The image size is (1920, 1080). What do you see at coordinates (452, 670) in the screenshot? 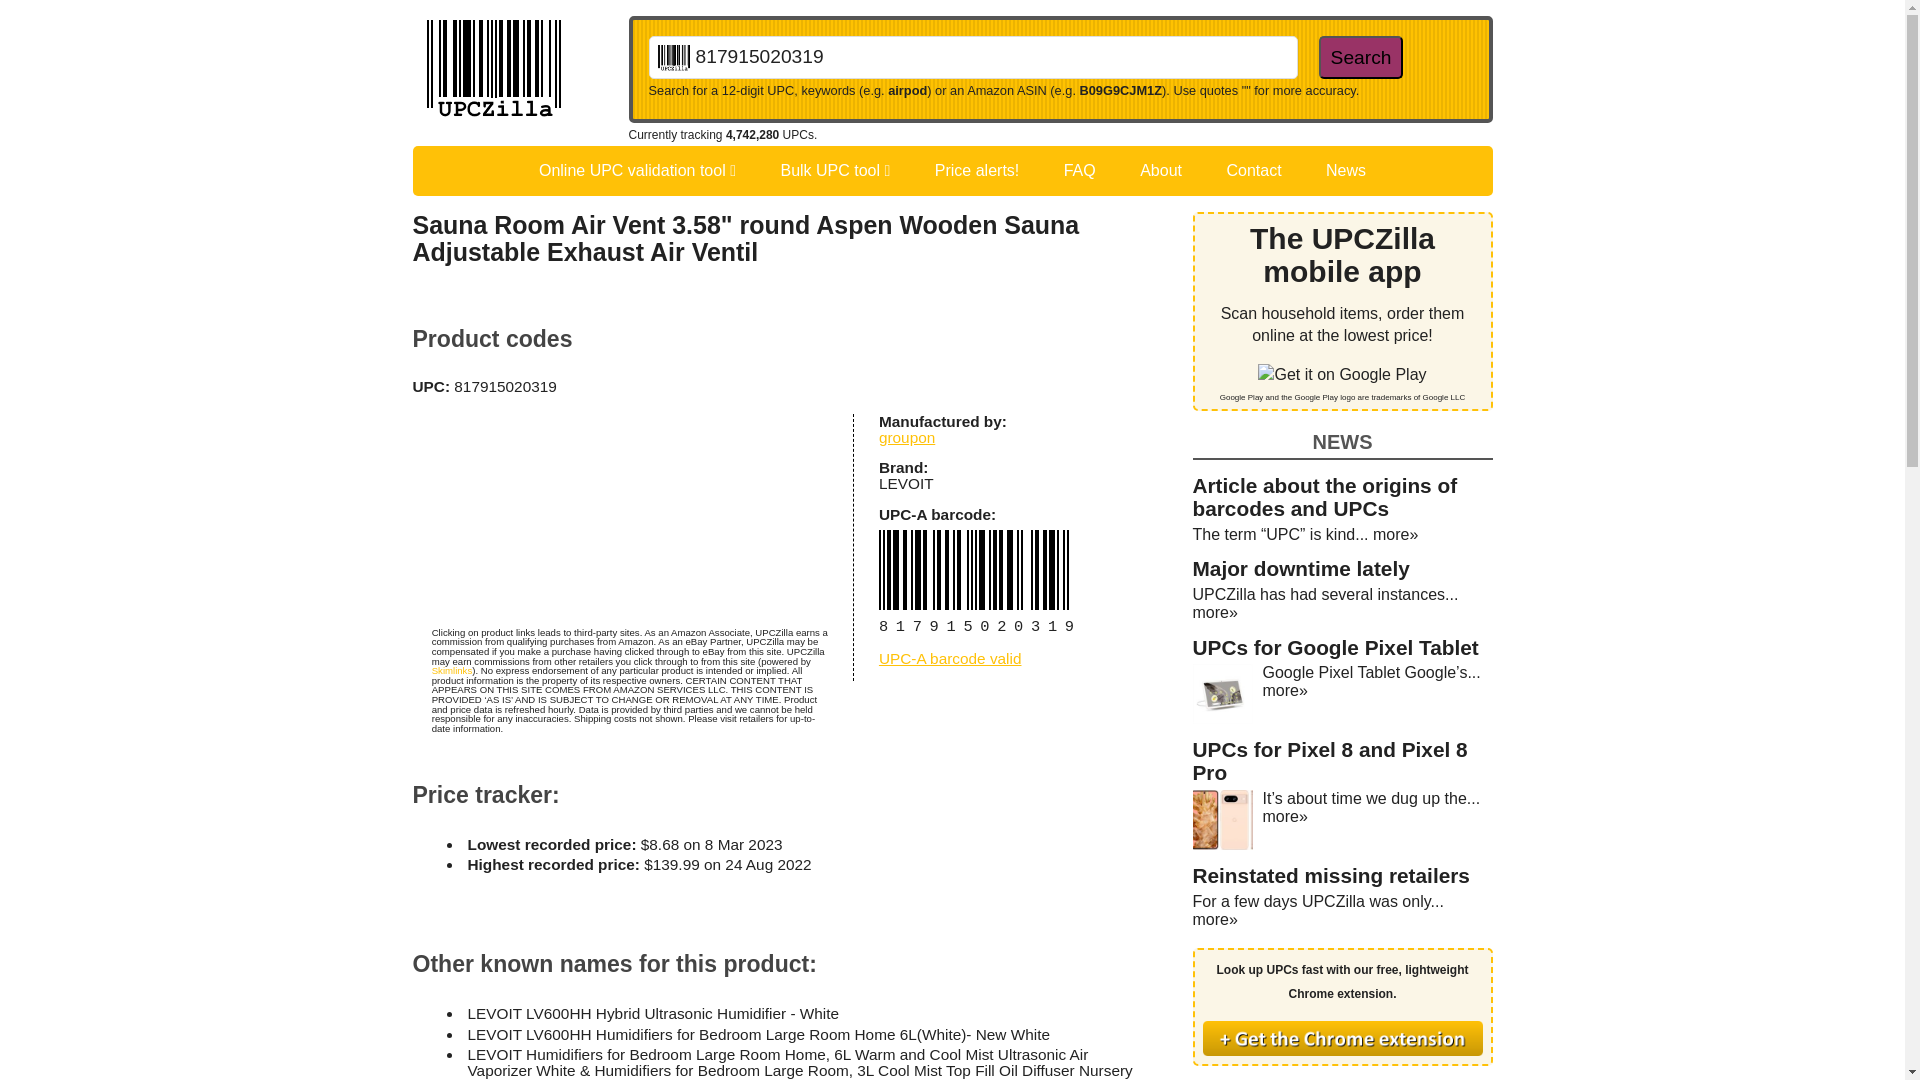
I see `Skimlinks` at bounding box center [452, 670].